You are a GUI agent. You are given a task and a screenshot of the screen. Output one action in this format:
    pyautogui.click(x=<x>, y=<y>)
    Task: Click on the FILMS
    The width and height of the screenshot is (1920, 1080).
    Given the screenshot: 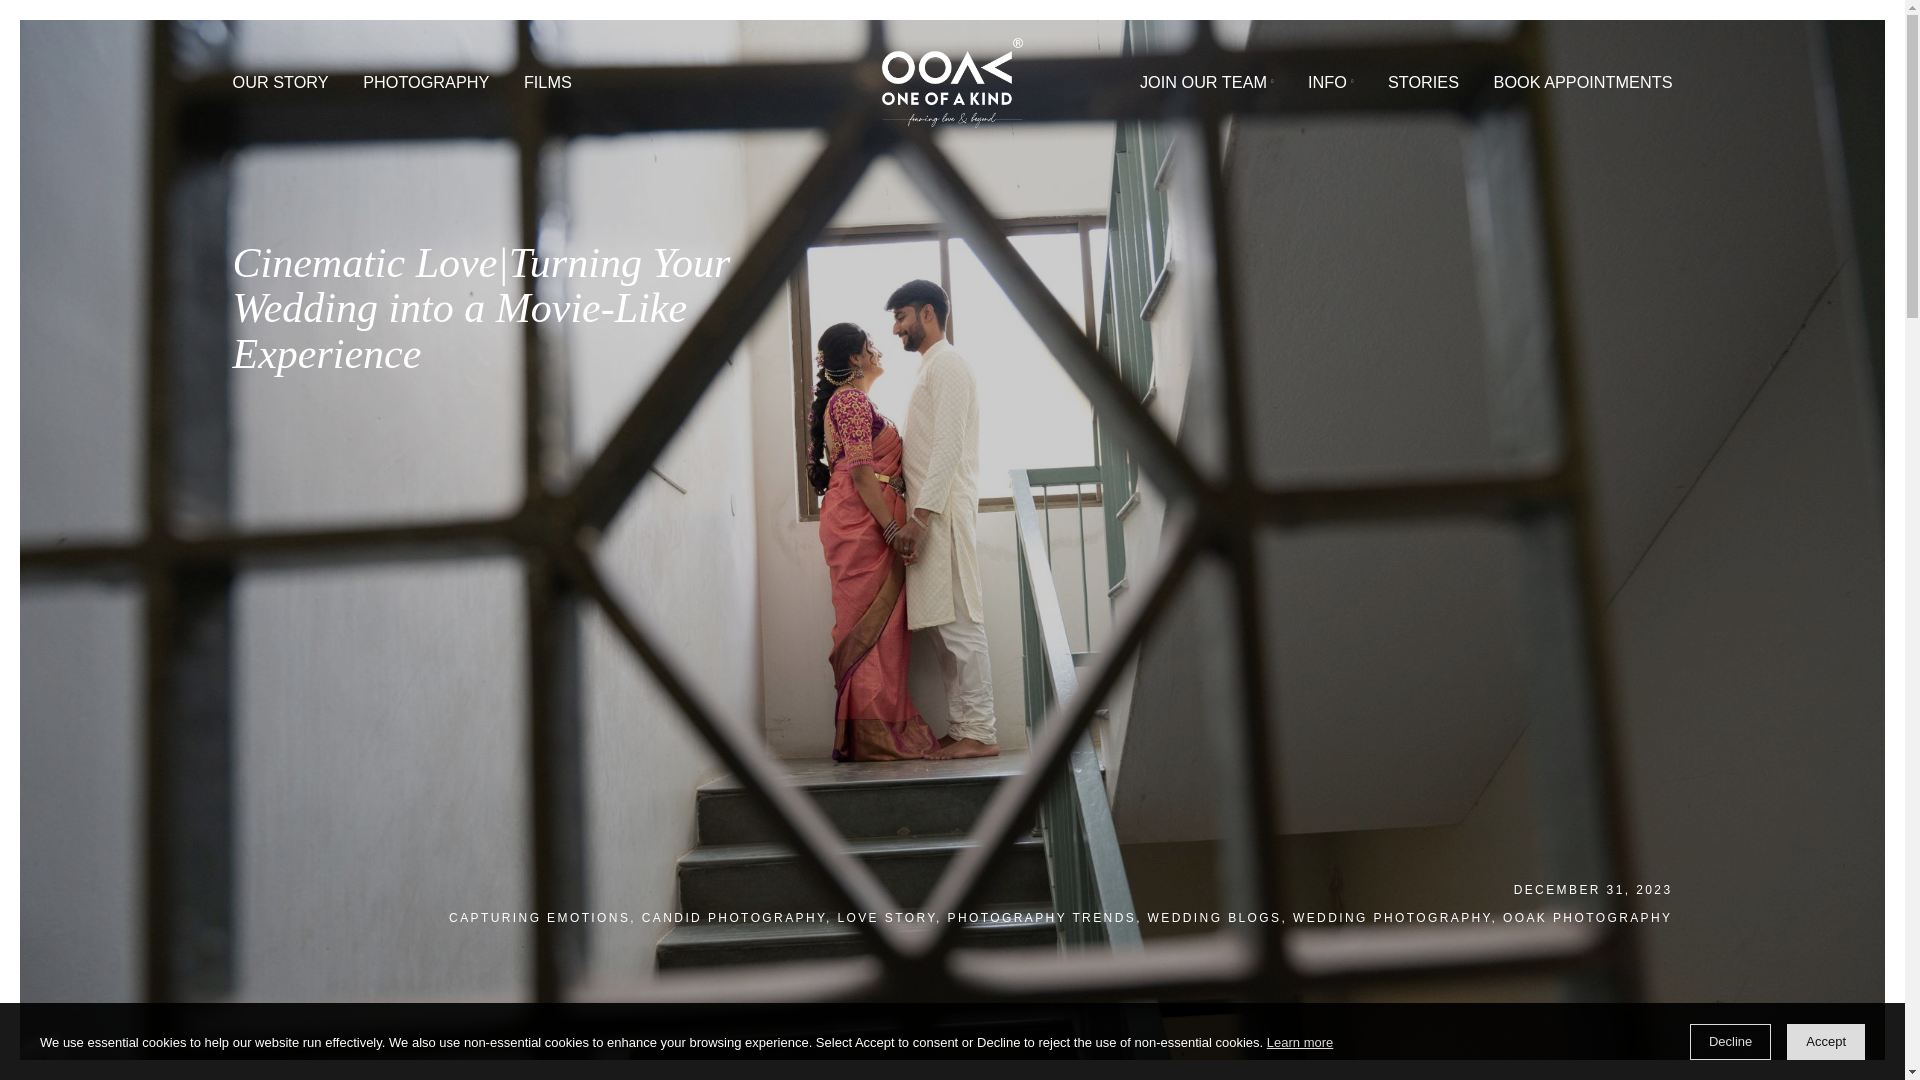 What is the action you would take?
    pyautogui.click(x=608, y=90)
    